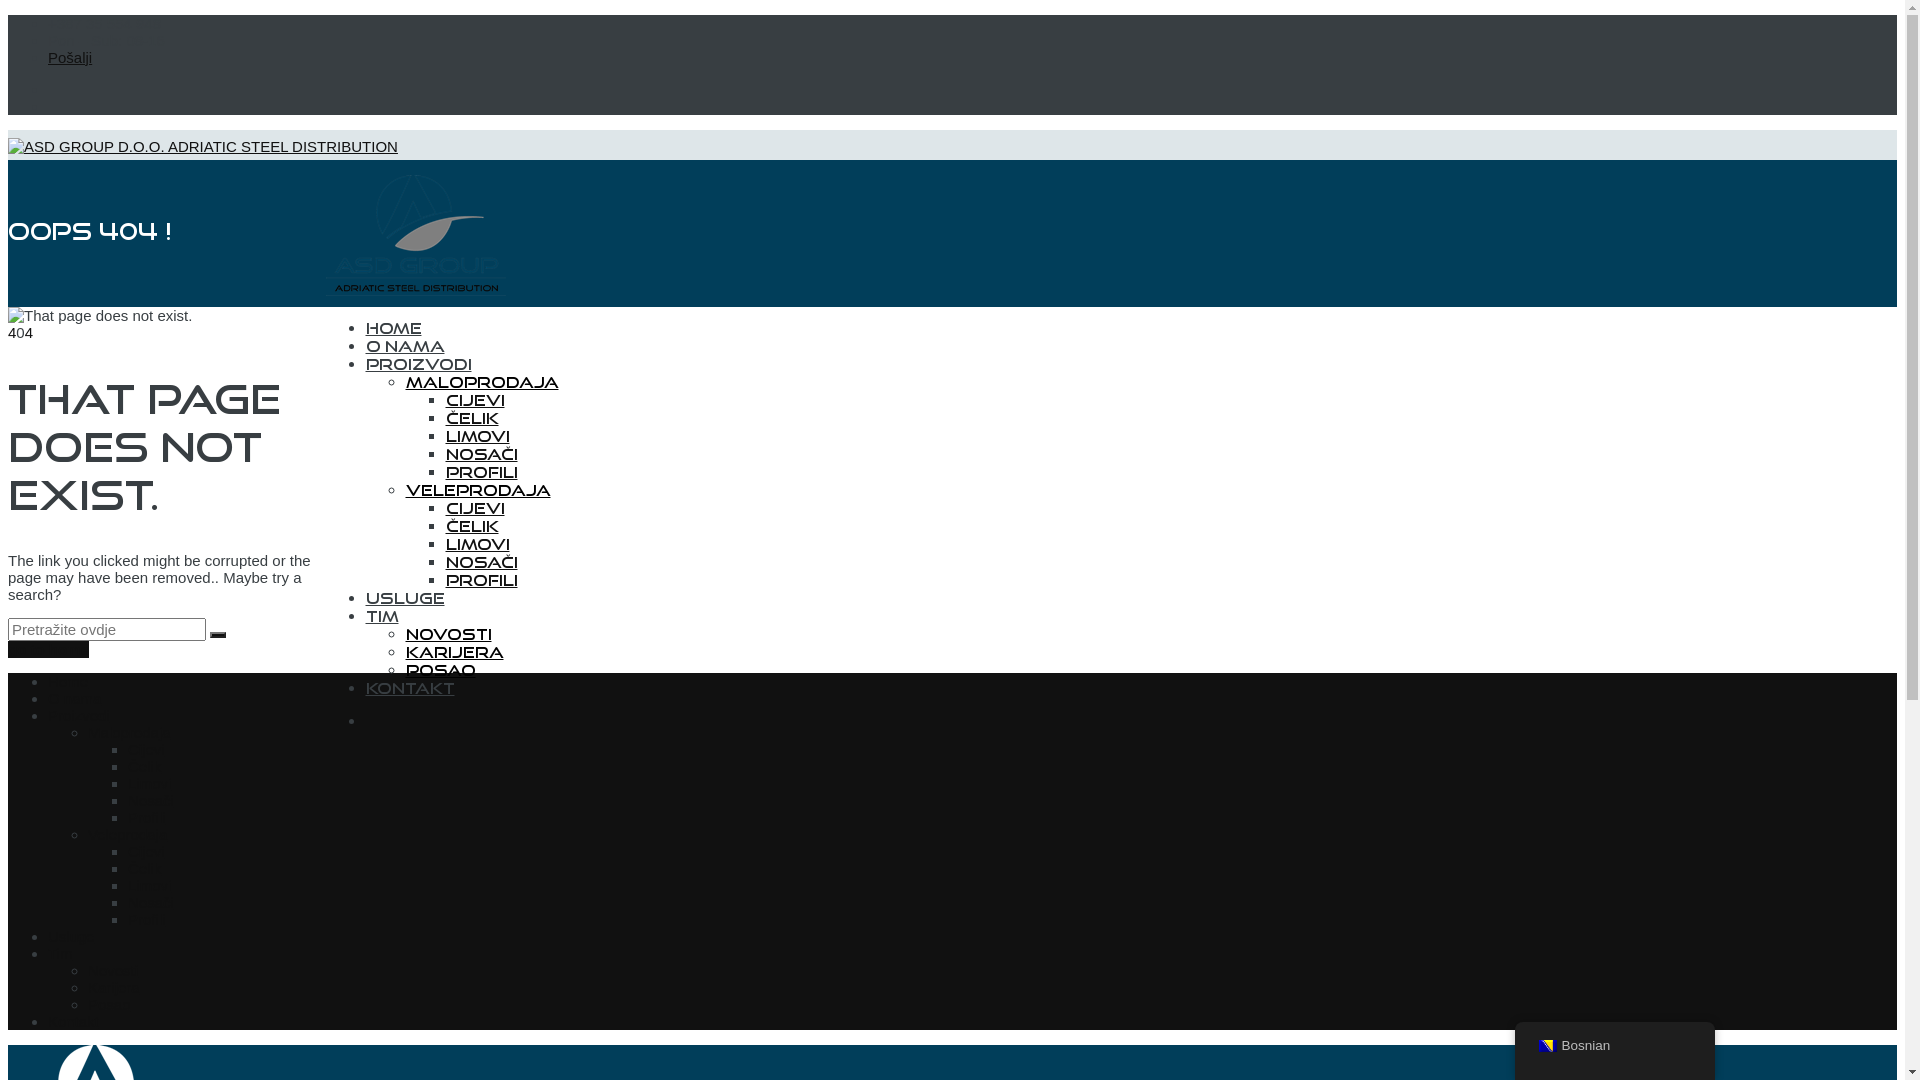 The image size is (1920, 1080). I want to click on Maloprodaja, so click(482, 382).